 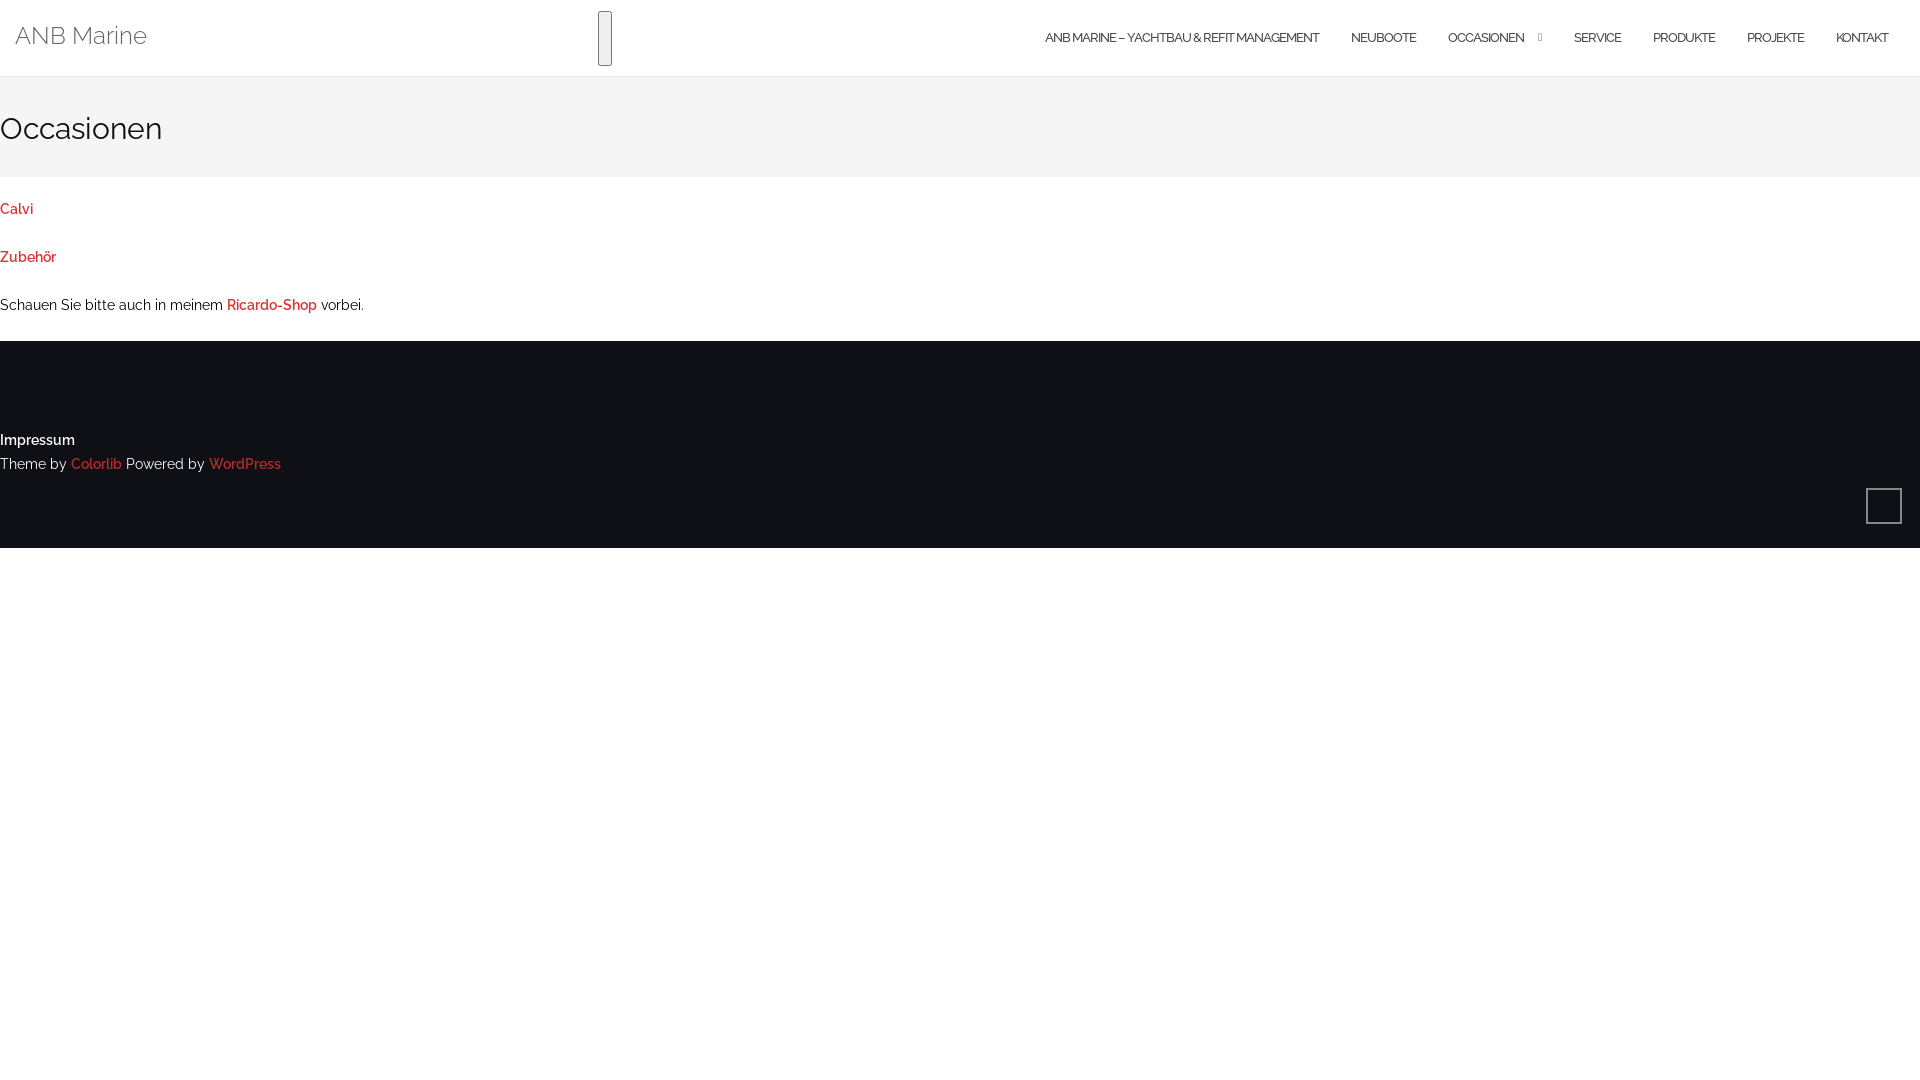 What do you see at coordinates (245, 464) in the screenshot?
I see `WordPress` at bounding box center [245, 464].